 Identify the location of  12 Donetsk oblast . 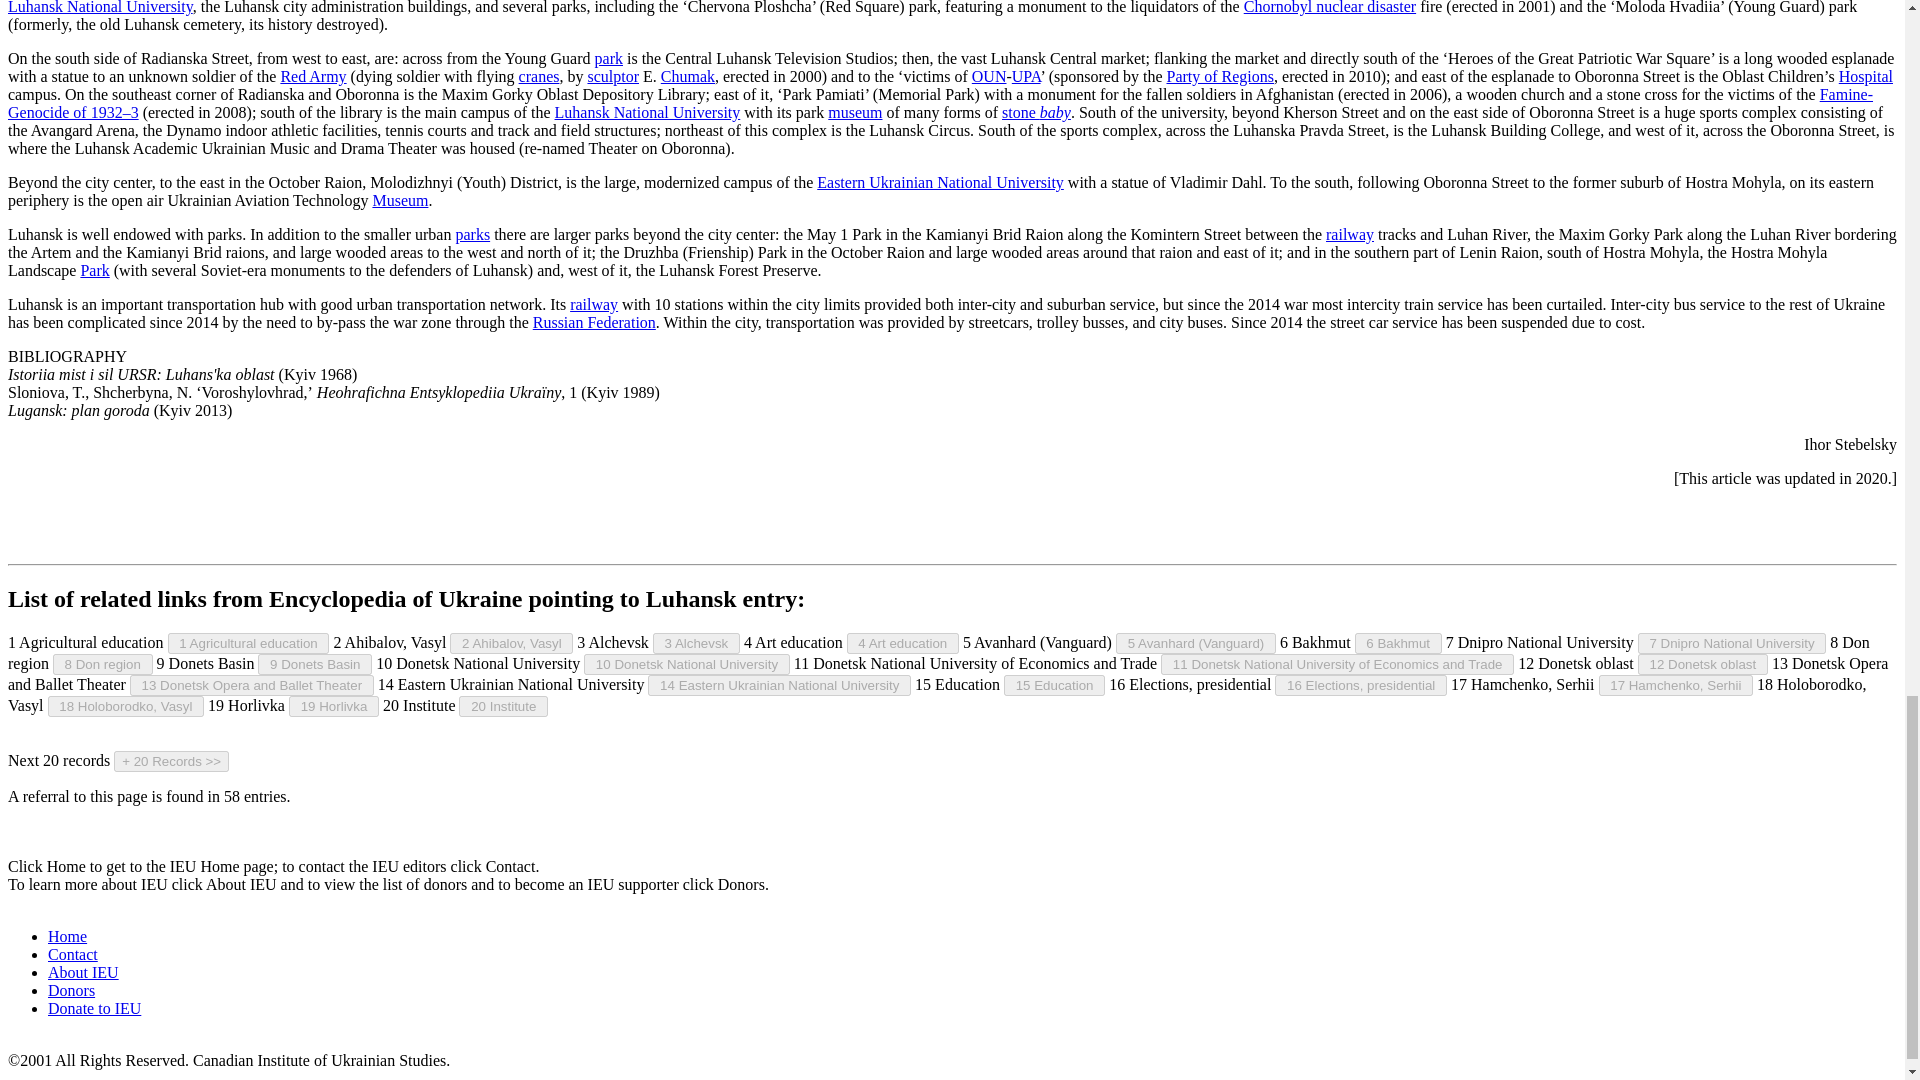
(1702, 664).